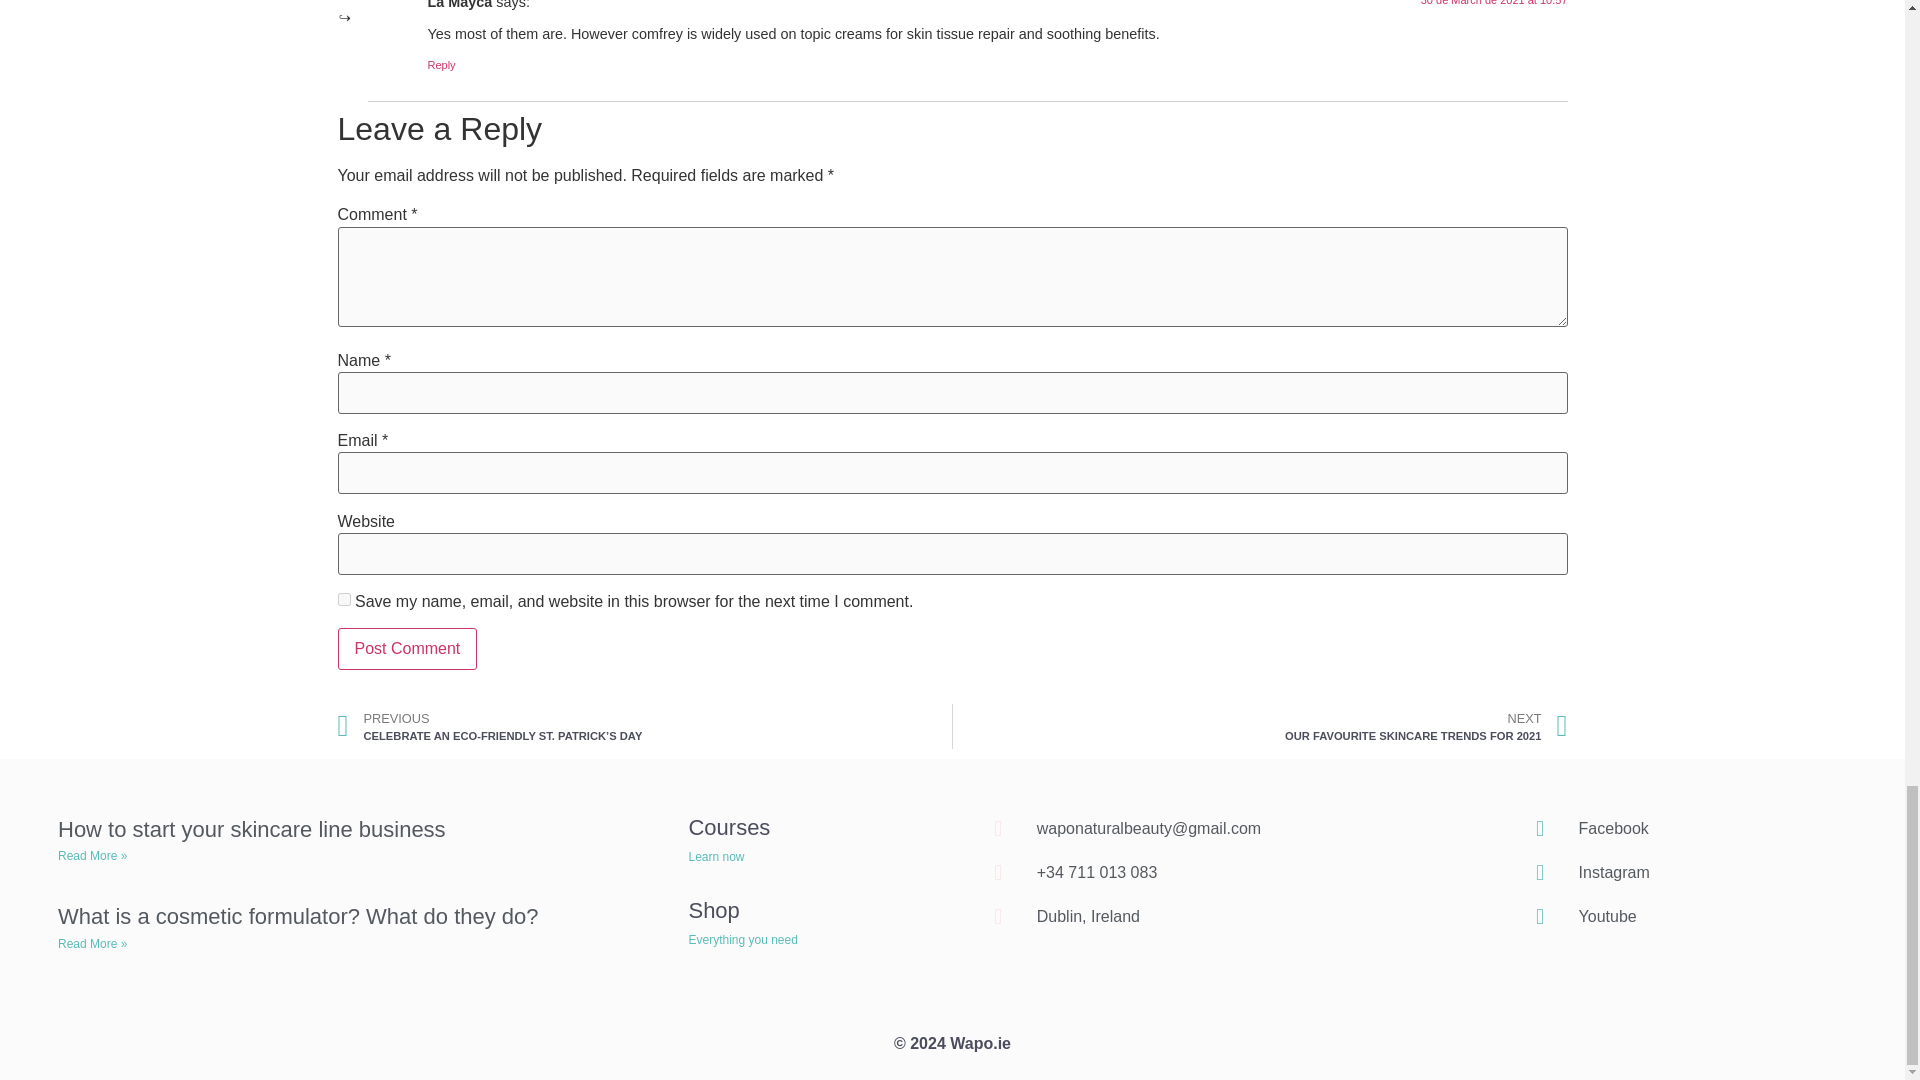  I want to click on 30 de March de 2021 at 10:57, so click(1260, 726).